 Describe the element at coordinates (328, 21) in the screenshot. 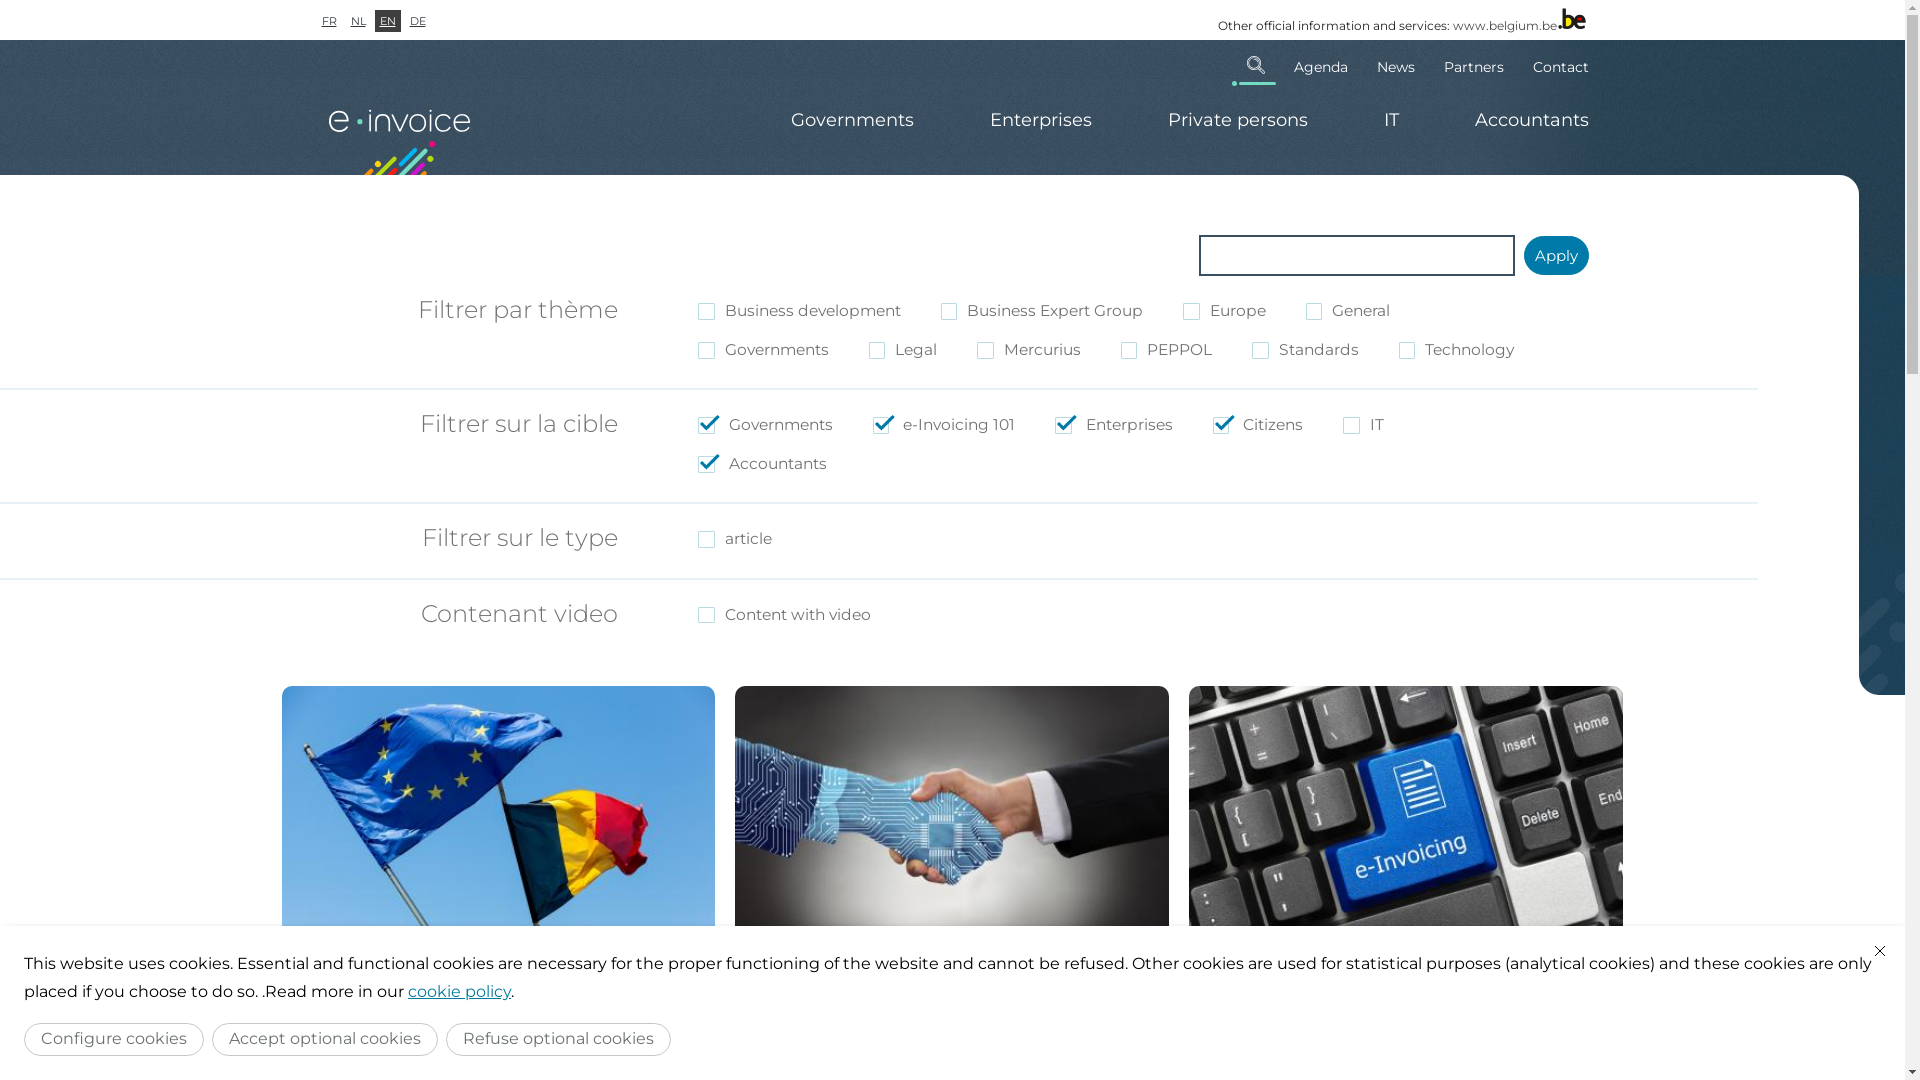

I see `FR` at that location.